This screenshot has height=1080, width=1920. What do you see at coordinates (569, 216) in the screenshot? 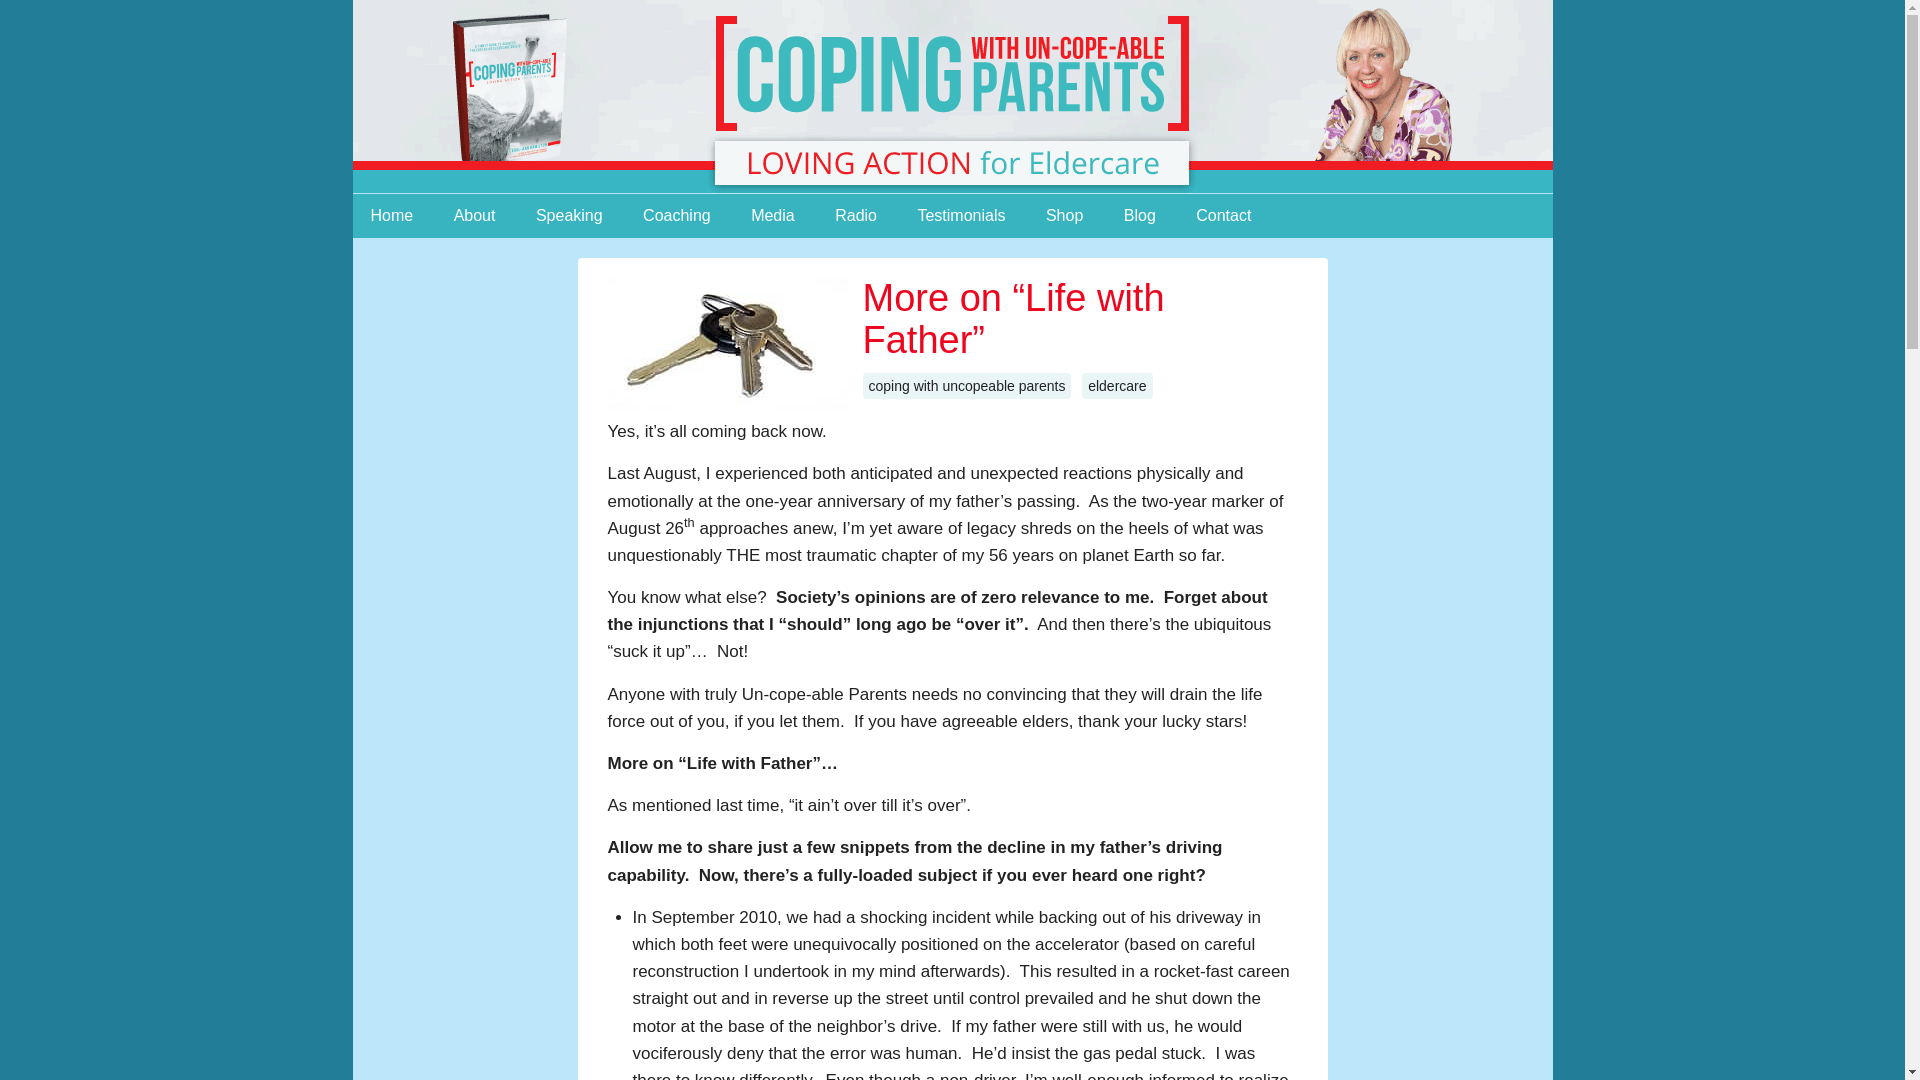
I see `Speaking` at bounding box center [569, 216].